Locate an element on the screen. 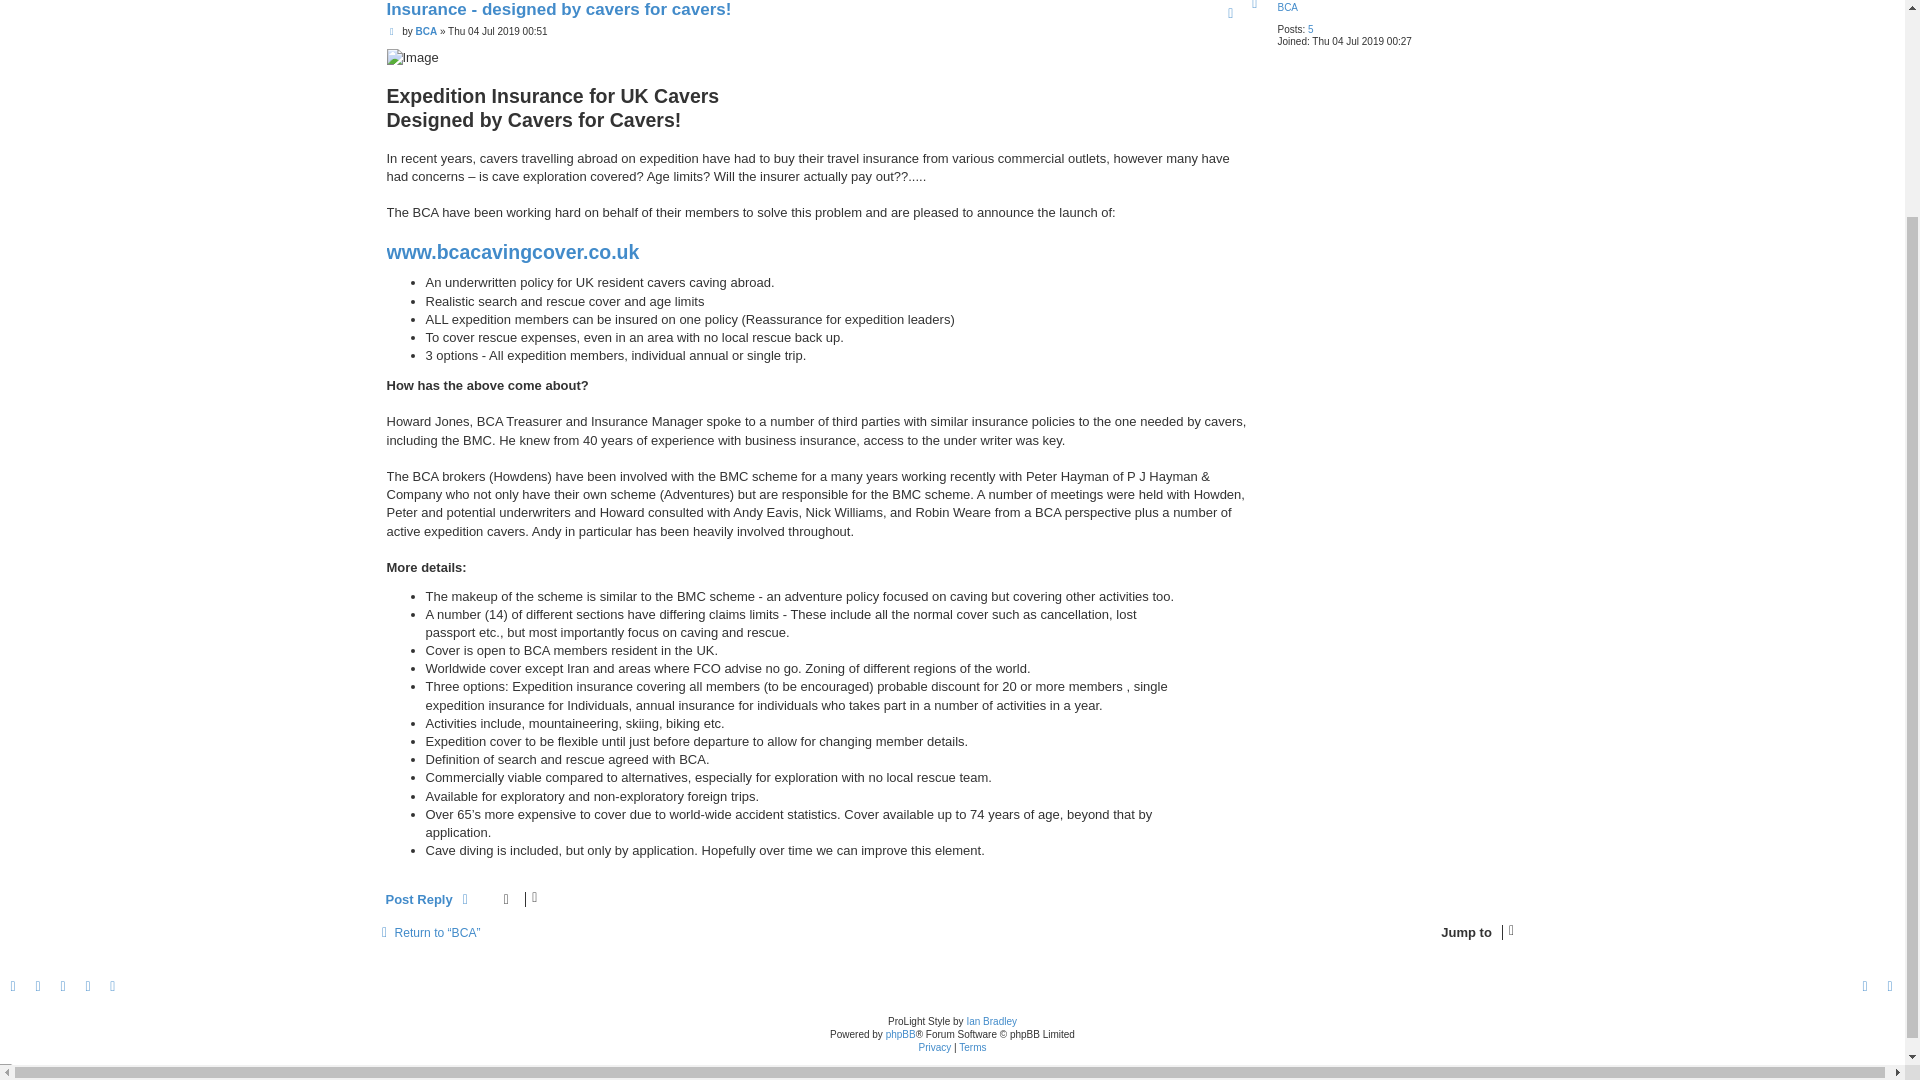  Quote is located at coordinates (1230, 14).